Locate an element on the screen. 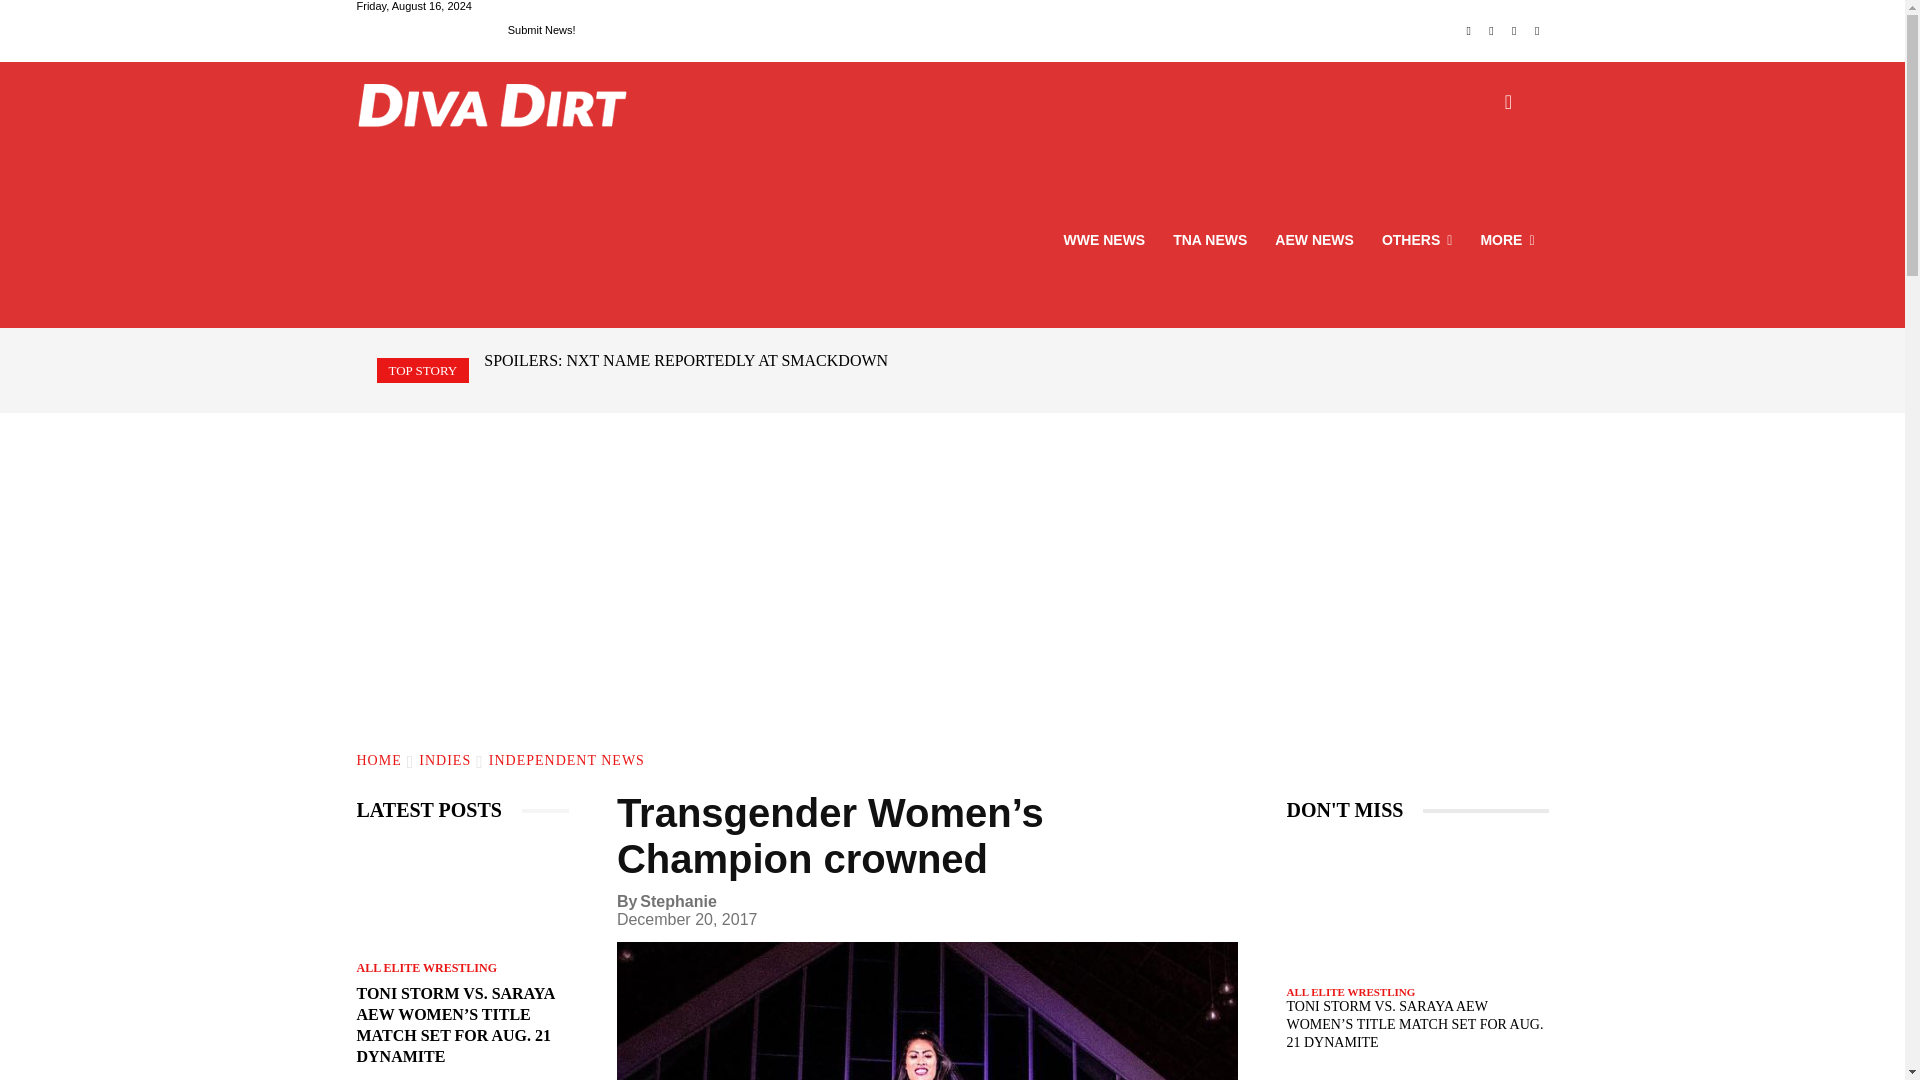 The height and width of the screenshot is (1080, 1920). Spoilers: NXT Name Reportedly At SmackDown is located at coordinates (685, 360).